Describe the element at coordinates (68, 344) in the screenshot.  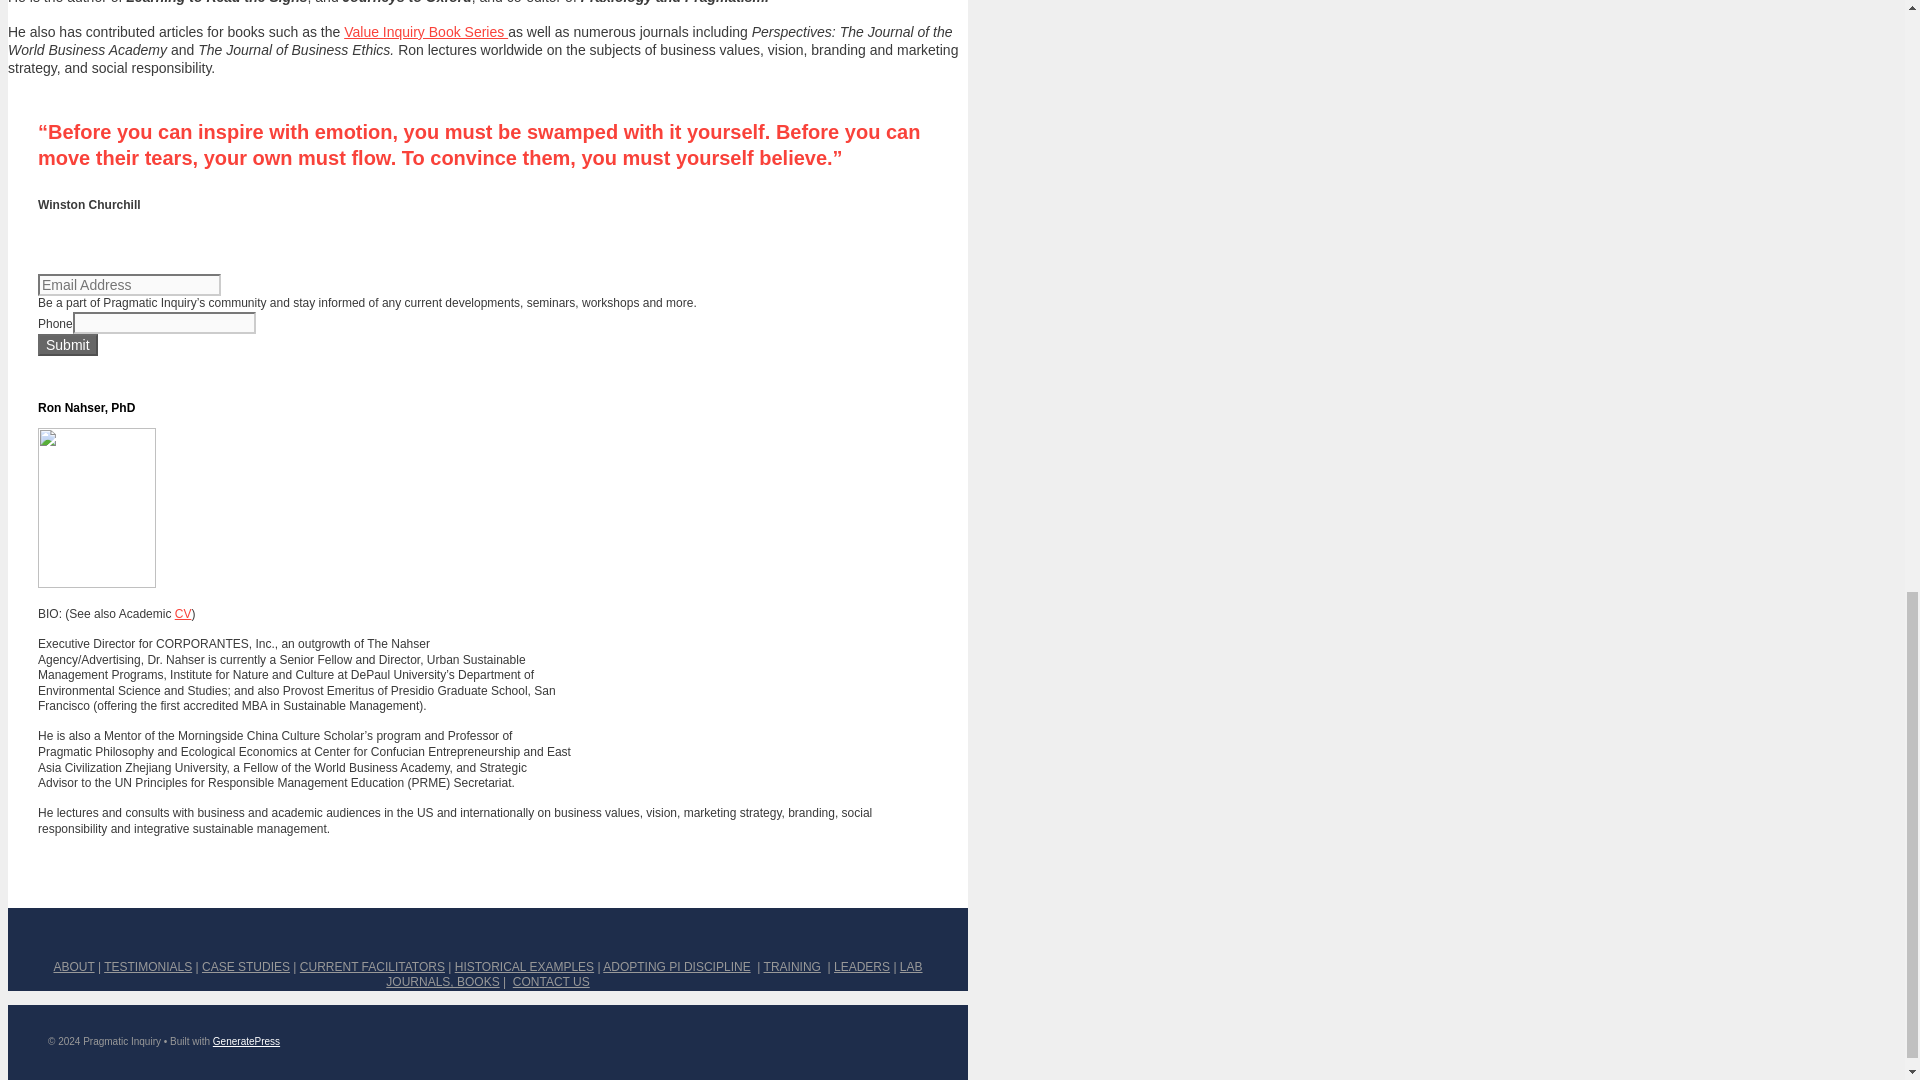
I see `Submit` at that location.